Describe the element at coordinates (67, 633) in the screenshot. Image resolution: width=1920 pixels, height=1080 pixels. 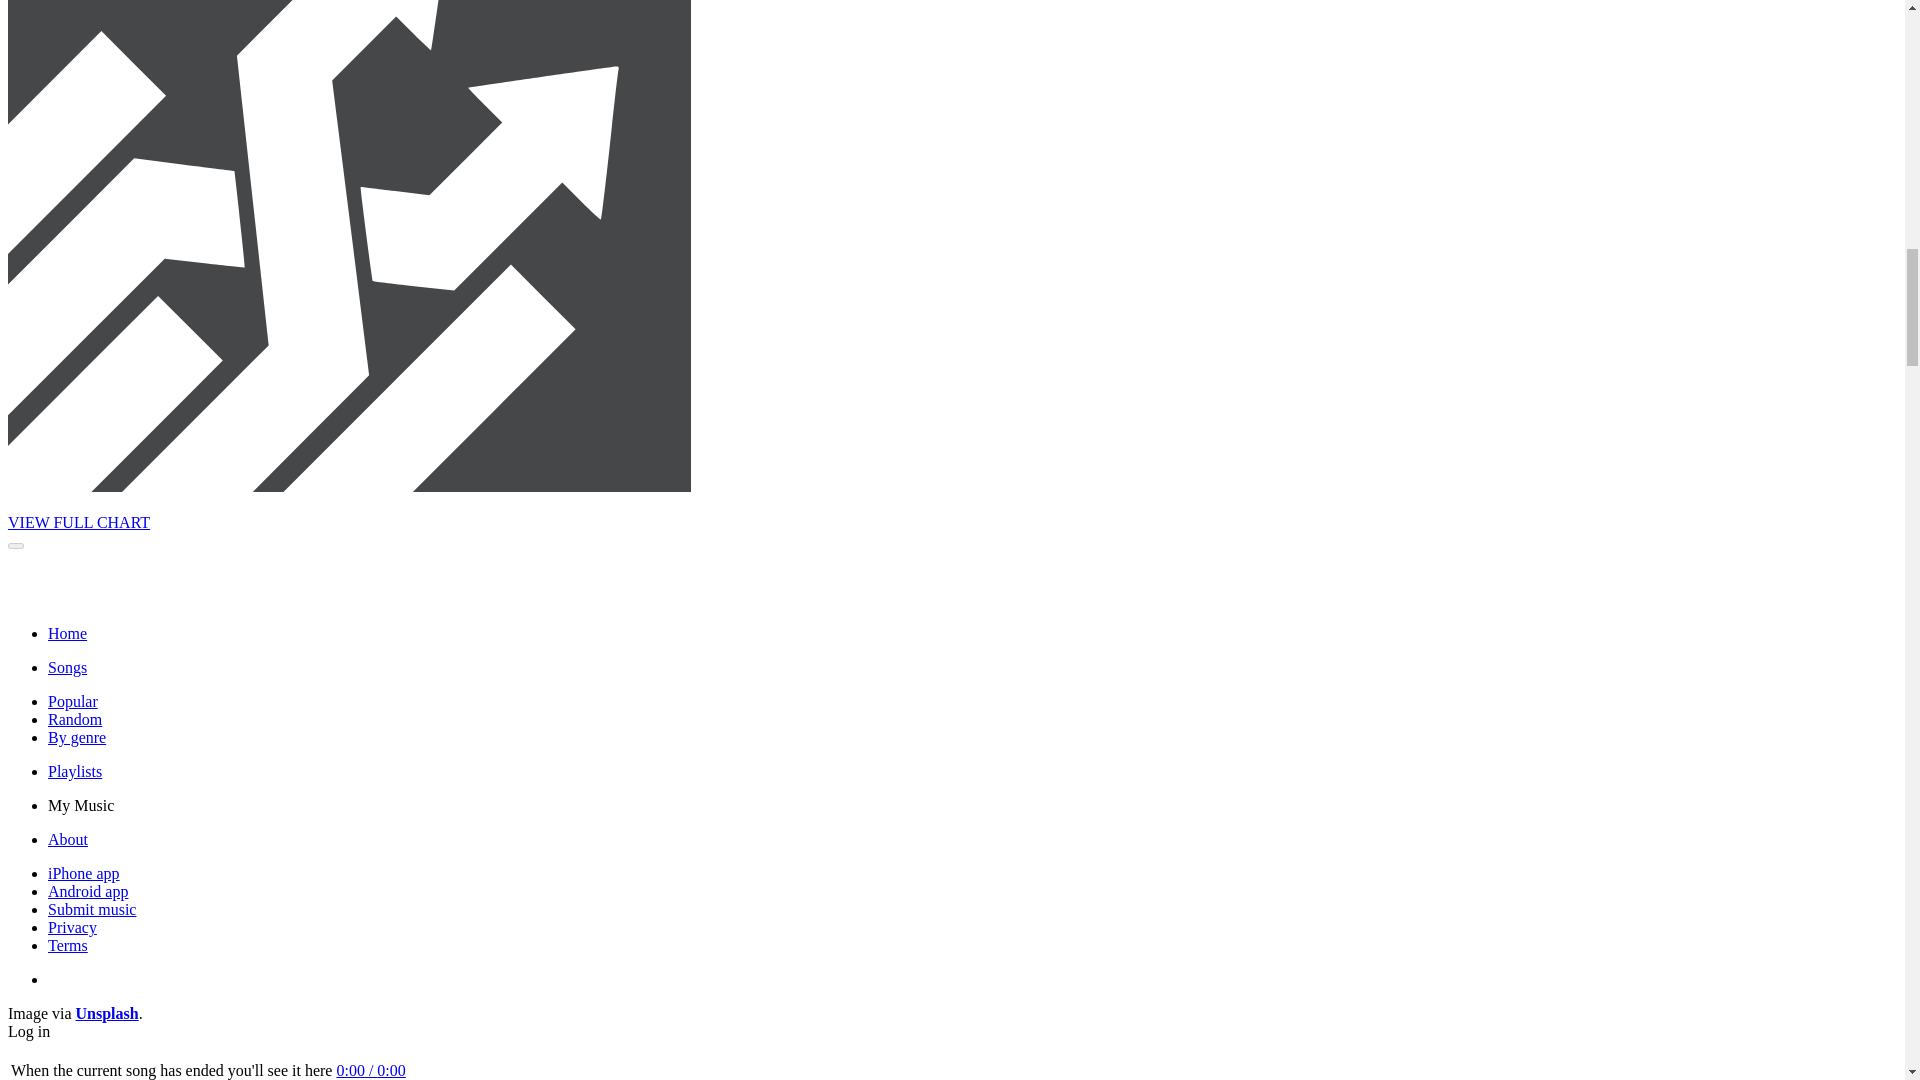
I see `Homepage` at that location.